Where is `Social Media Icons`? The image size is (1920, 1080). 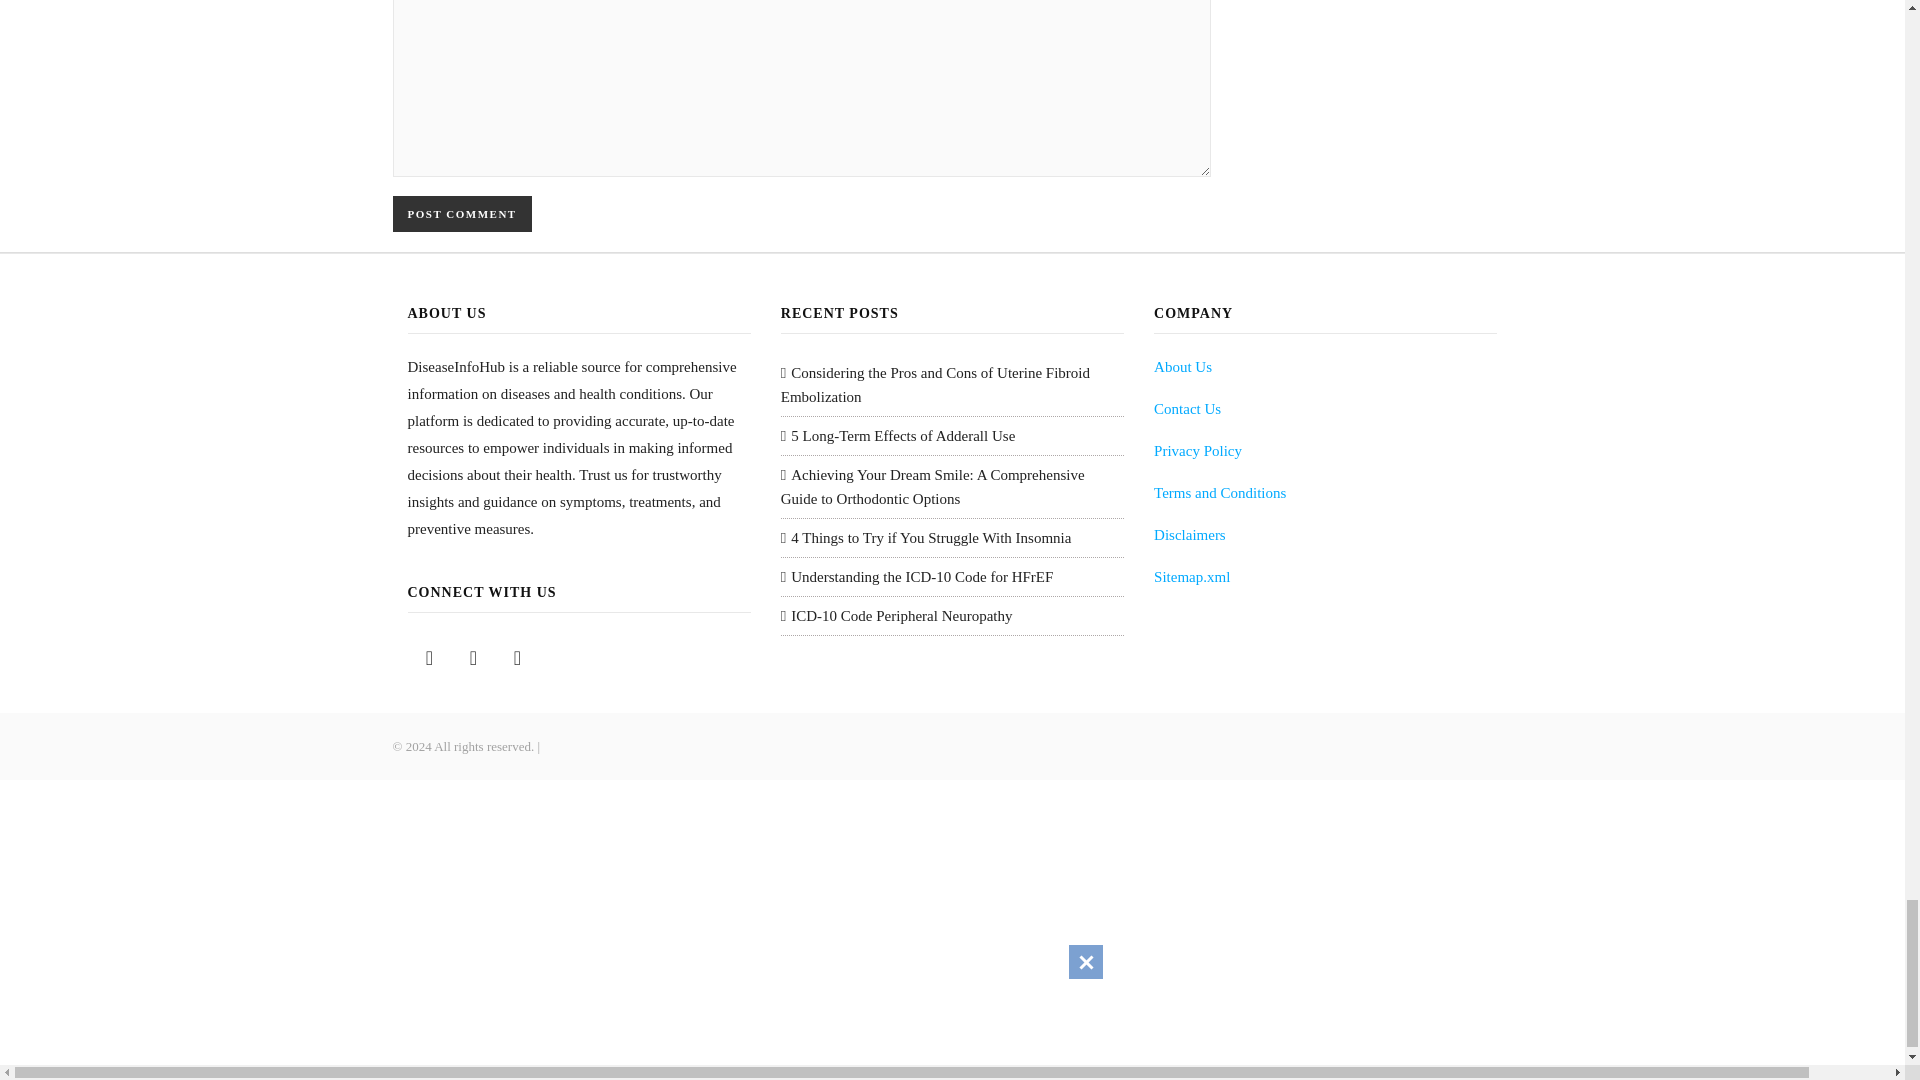 Social Media Icons is located at coordinates (473, 658).